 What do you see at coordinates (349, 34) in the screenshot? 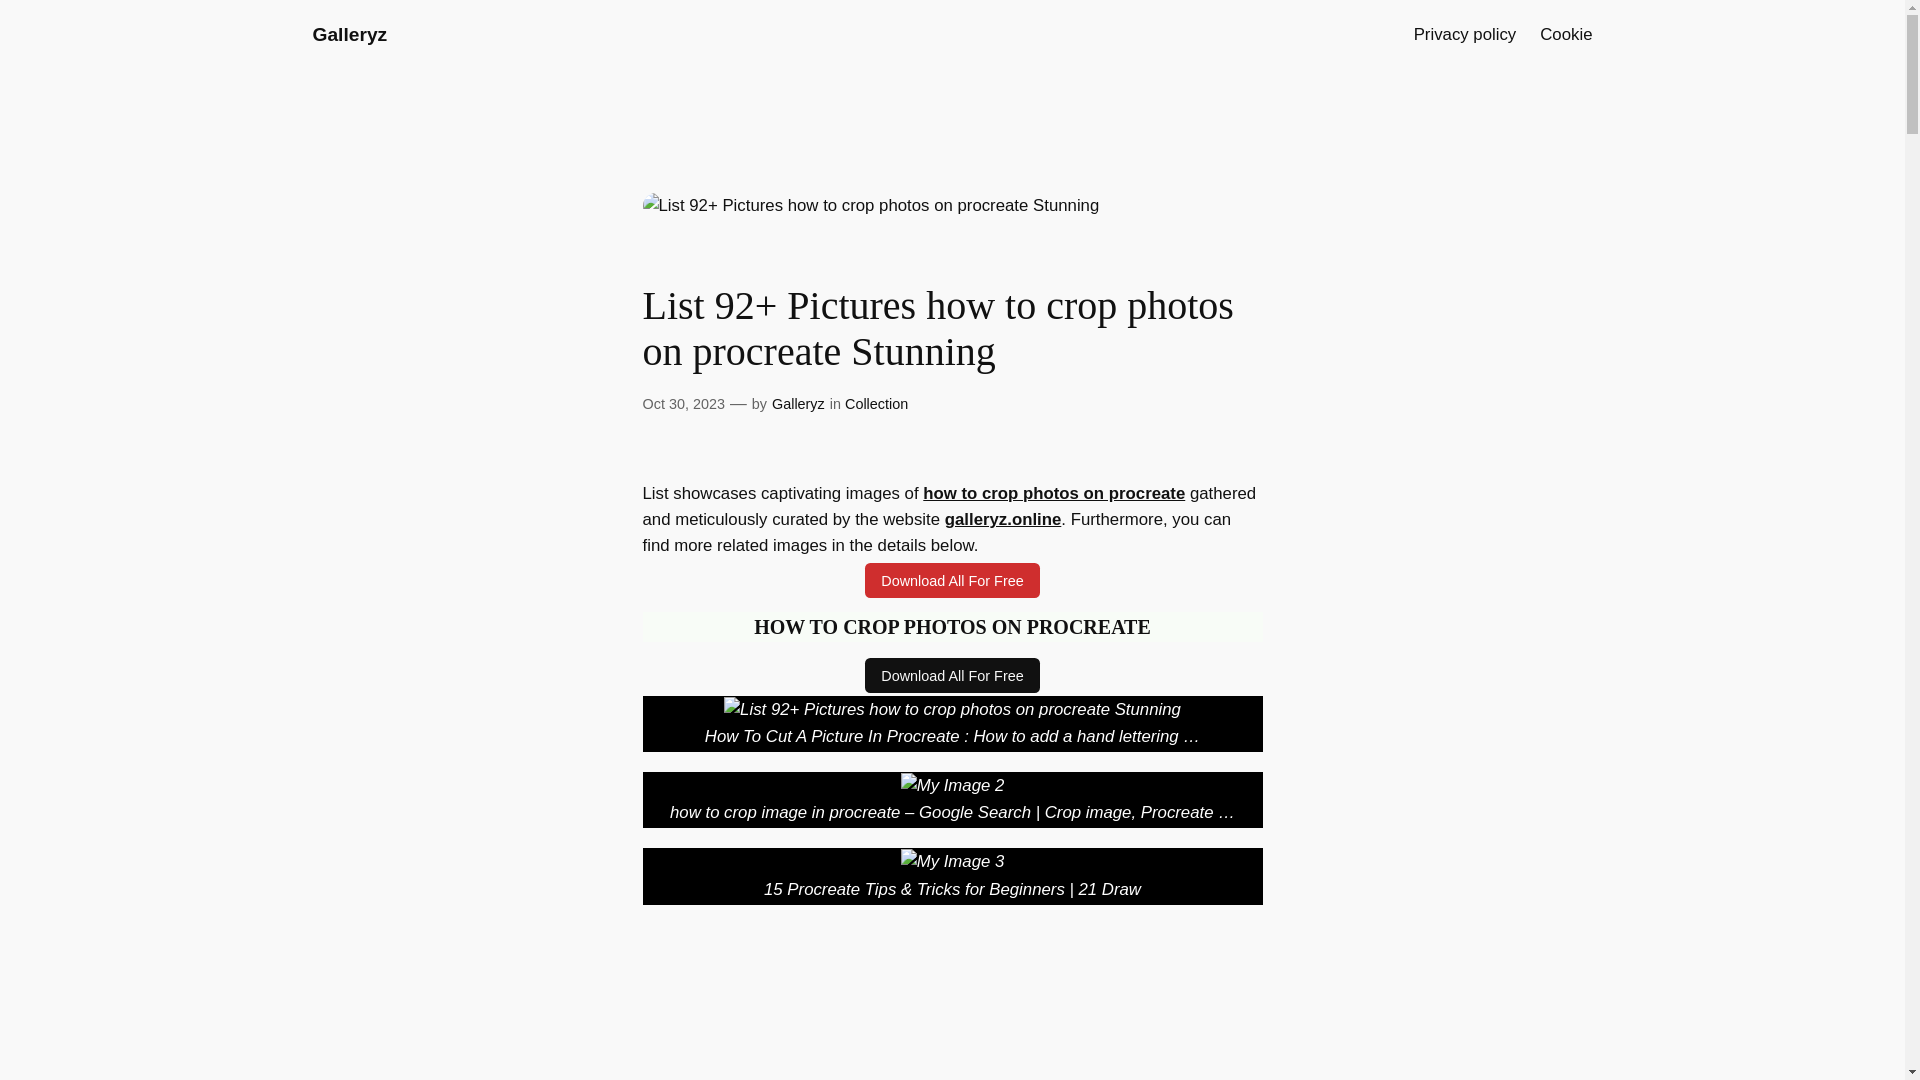
I see `Galleryz` at bounding box center [349, 34].